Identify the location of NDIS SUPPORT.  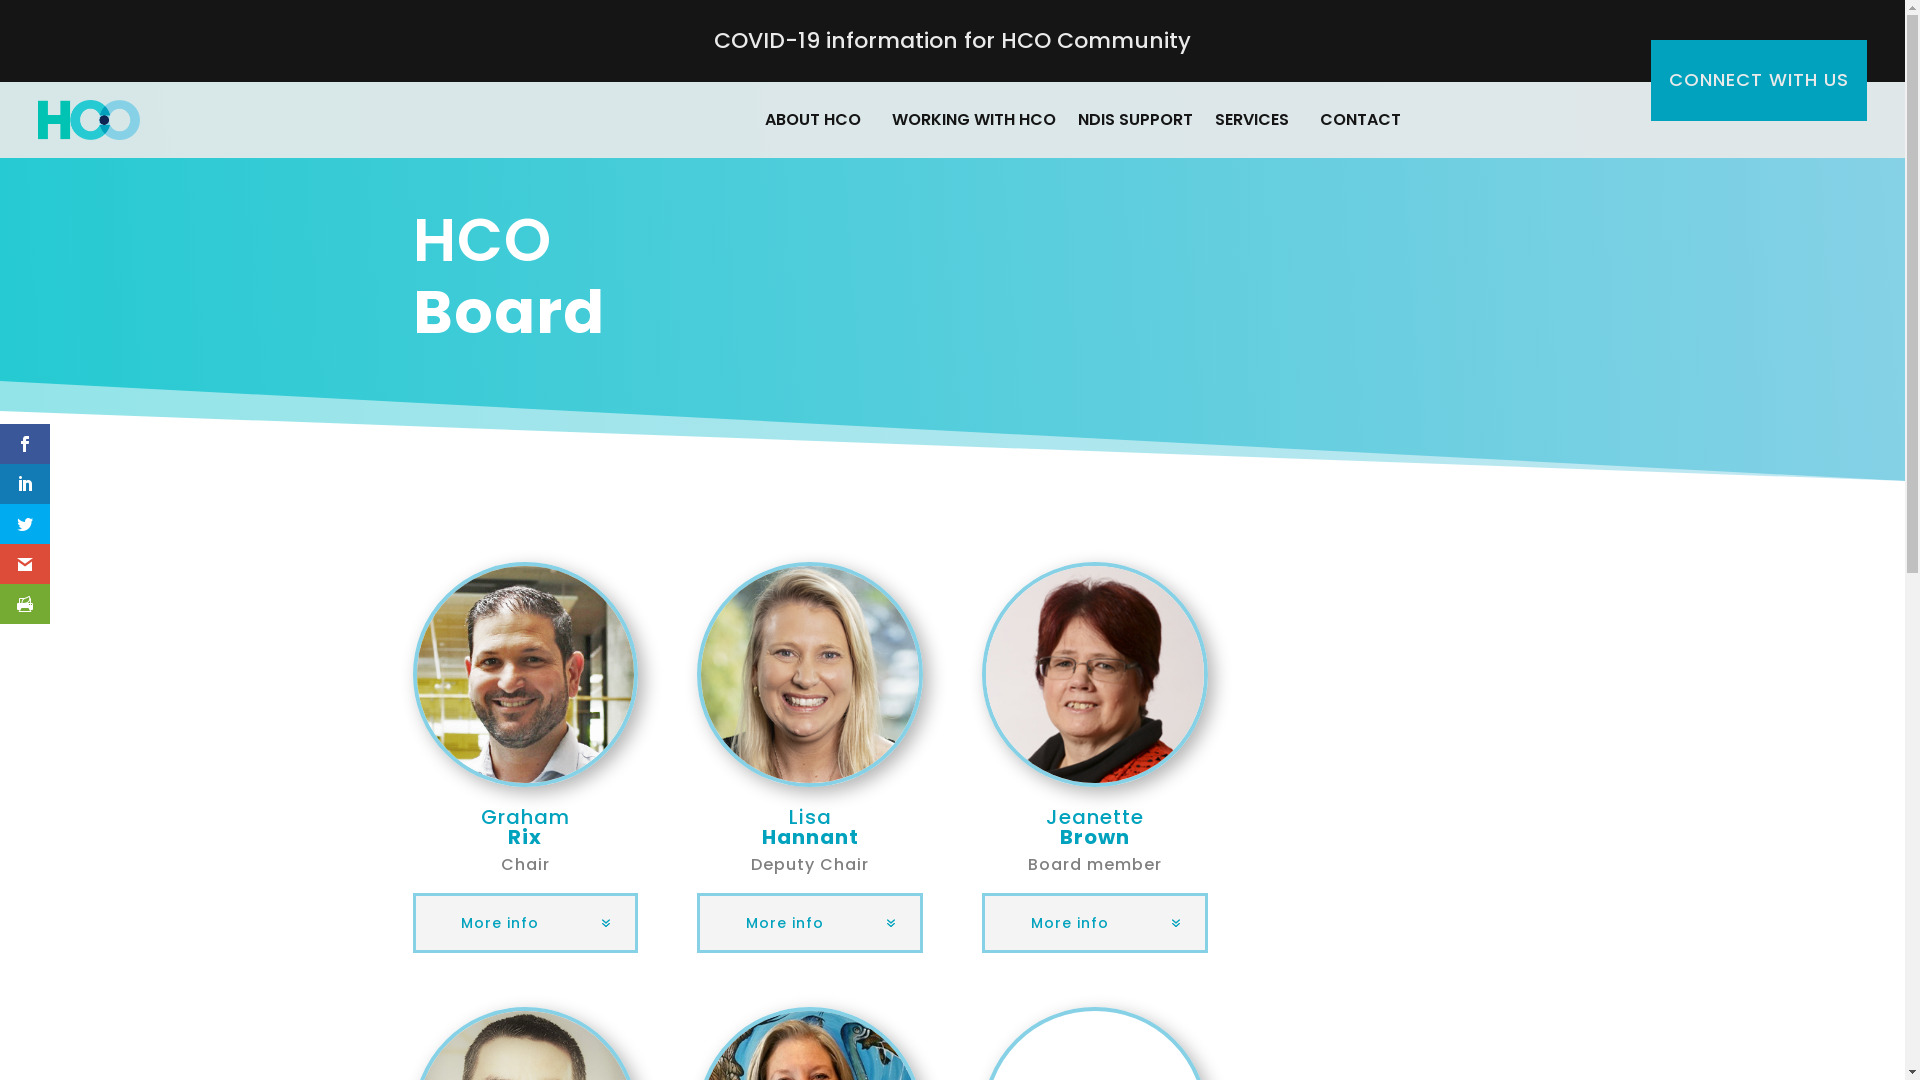
(1136, 120).